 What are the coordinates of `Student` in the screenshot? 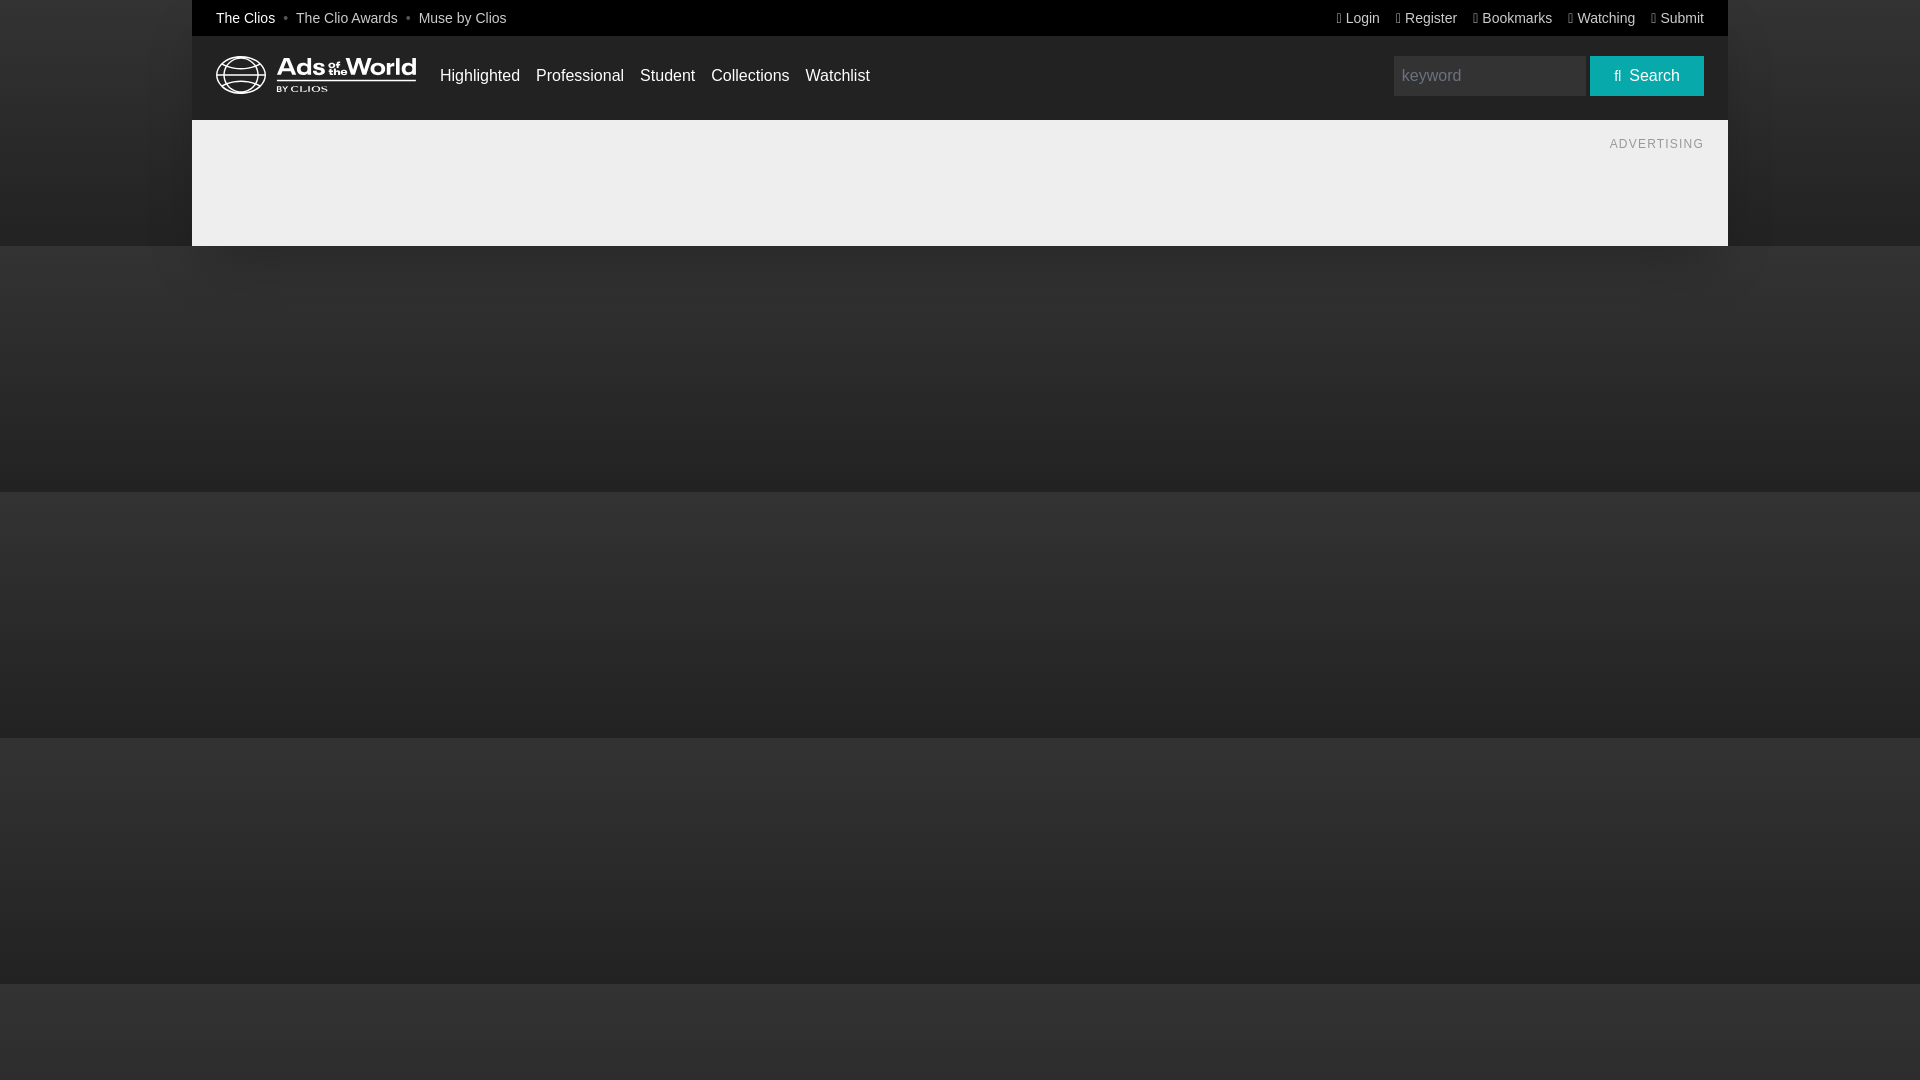 It's located at (667, 75).